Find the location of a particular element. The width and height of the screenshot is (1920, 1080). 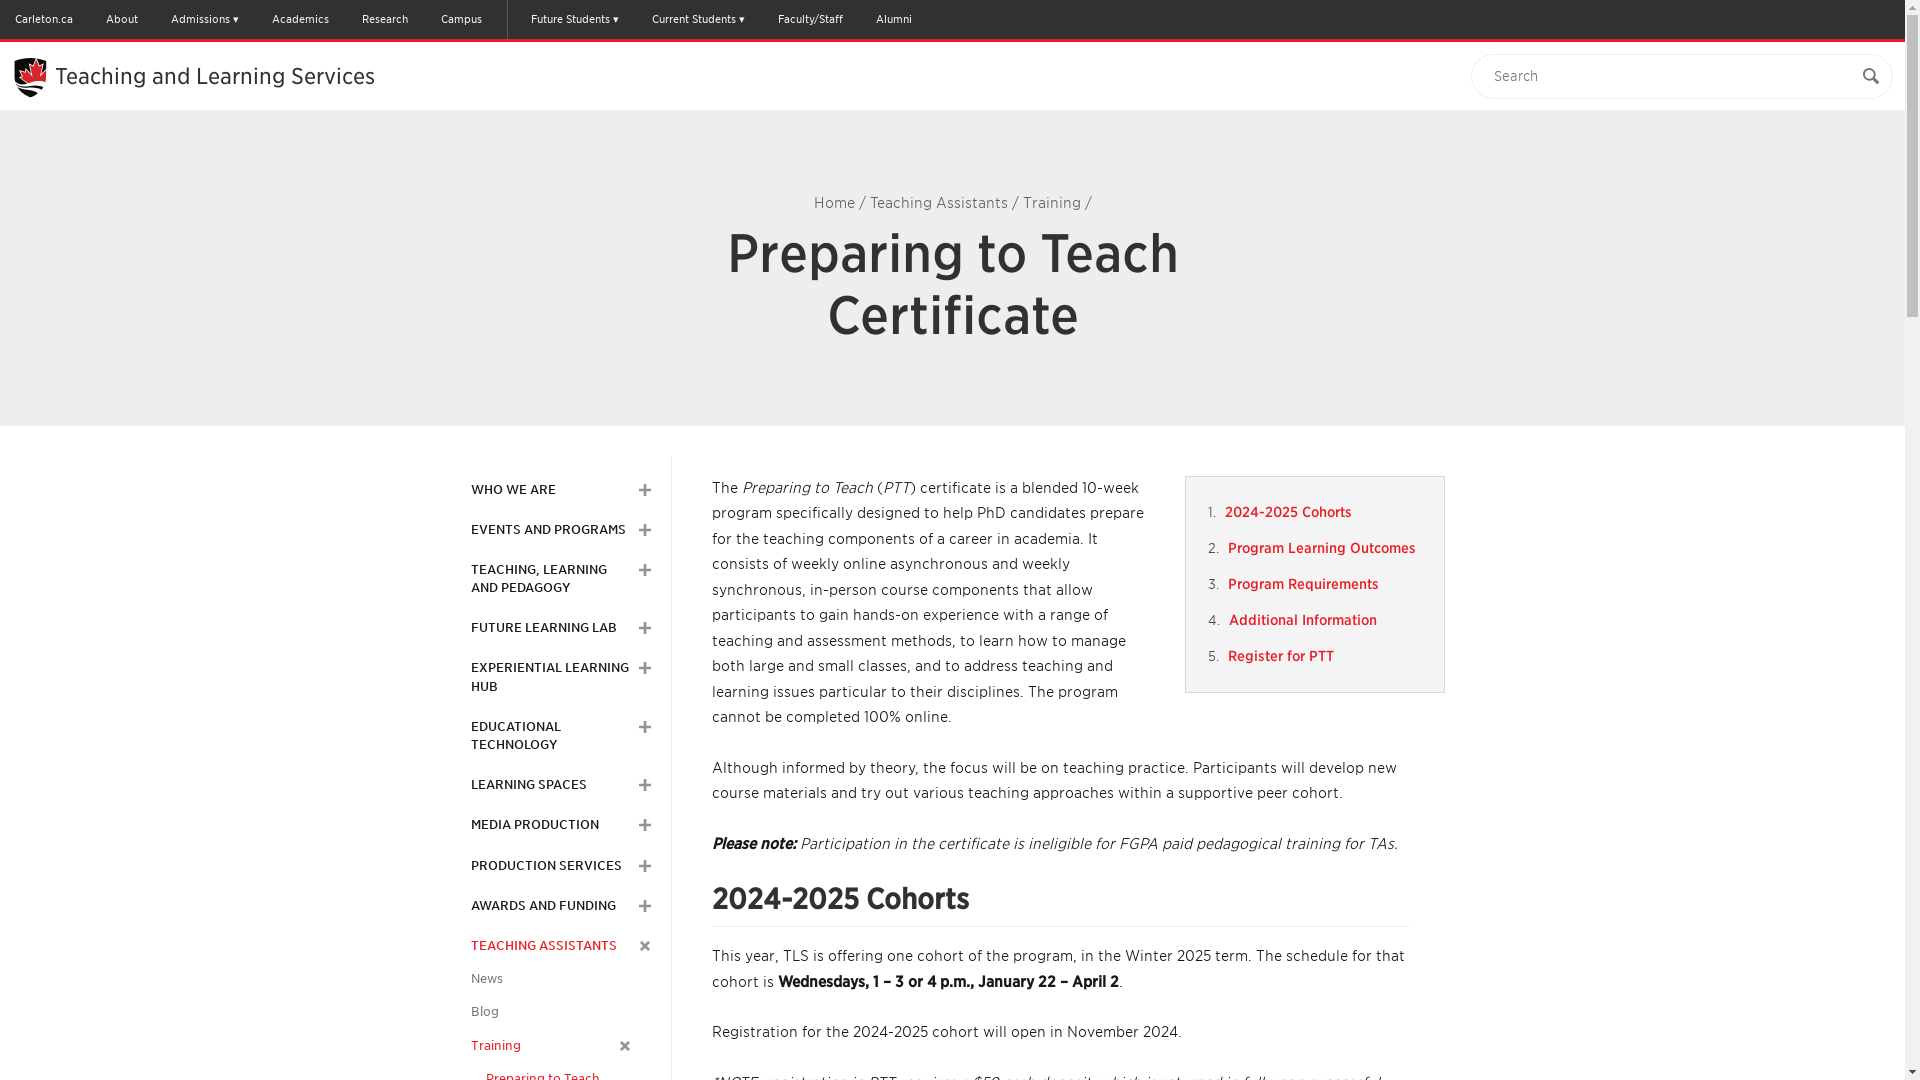

Alumni is located at coordinates (893, 19).